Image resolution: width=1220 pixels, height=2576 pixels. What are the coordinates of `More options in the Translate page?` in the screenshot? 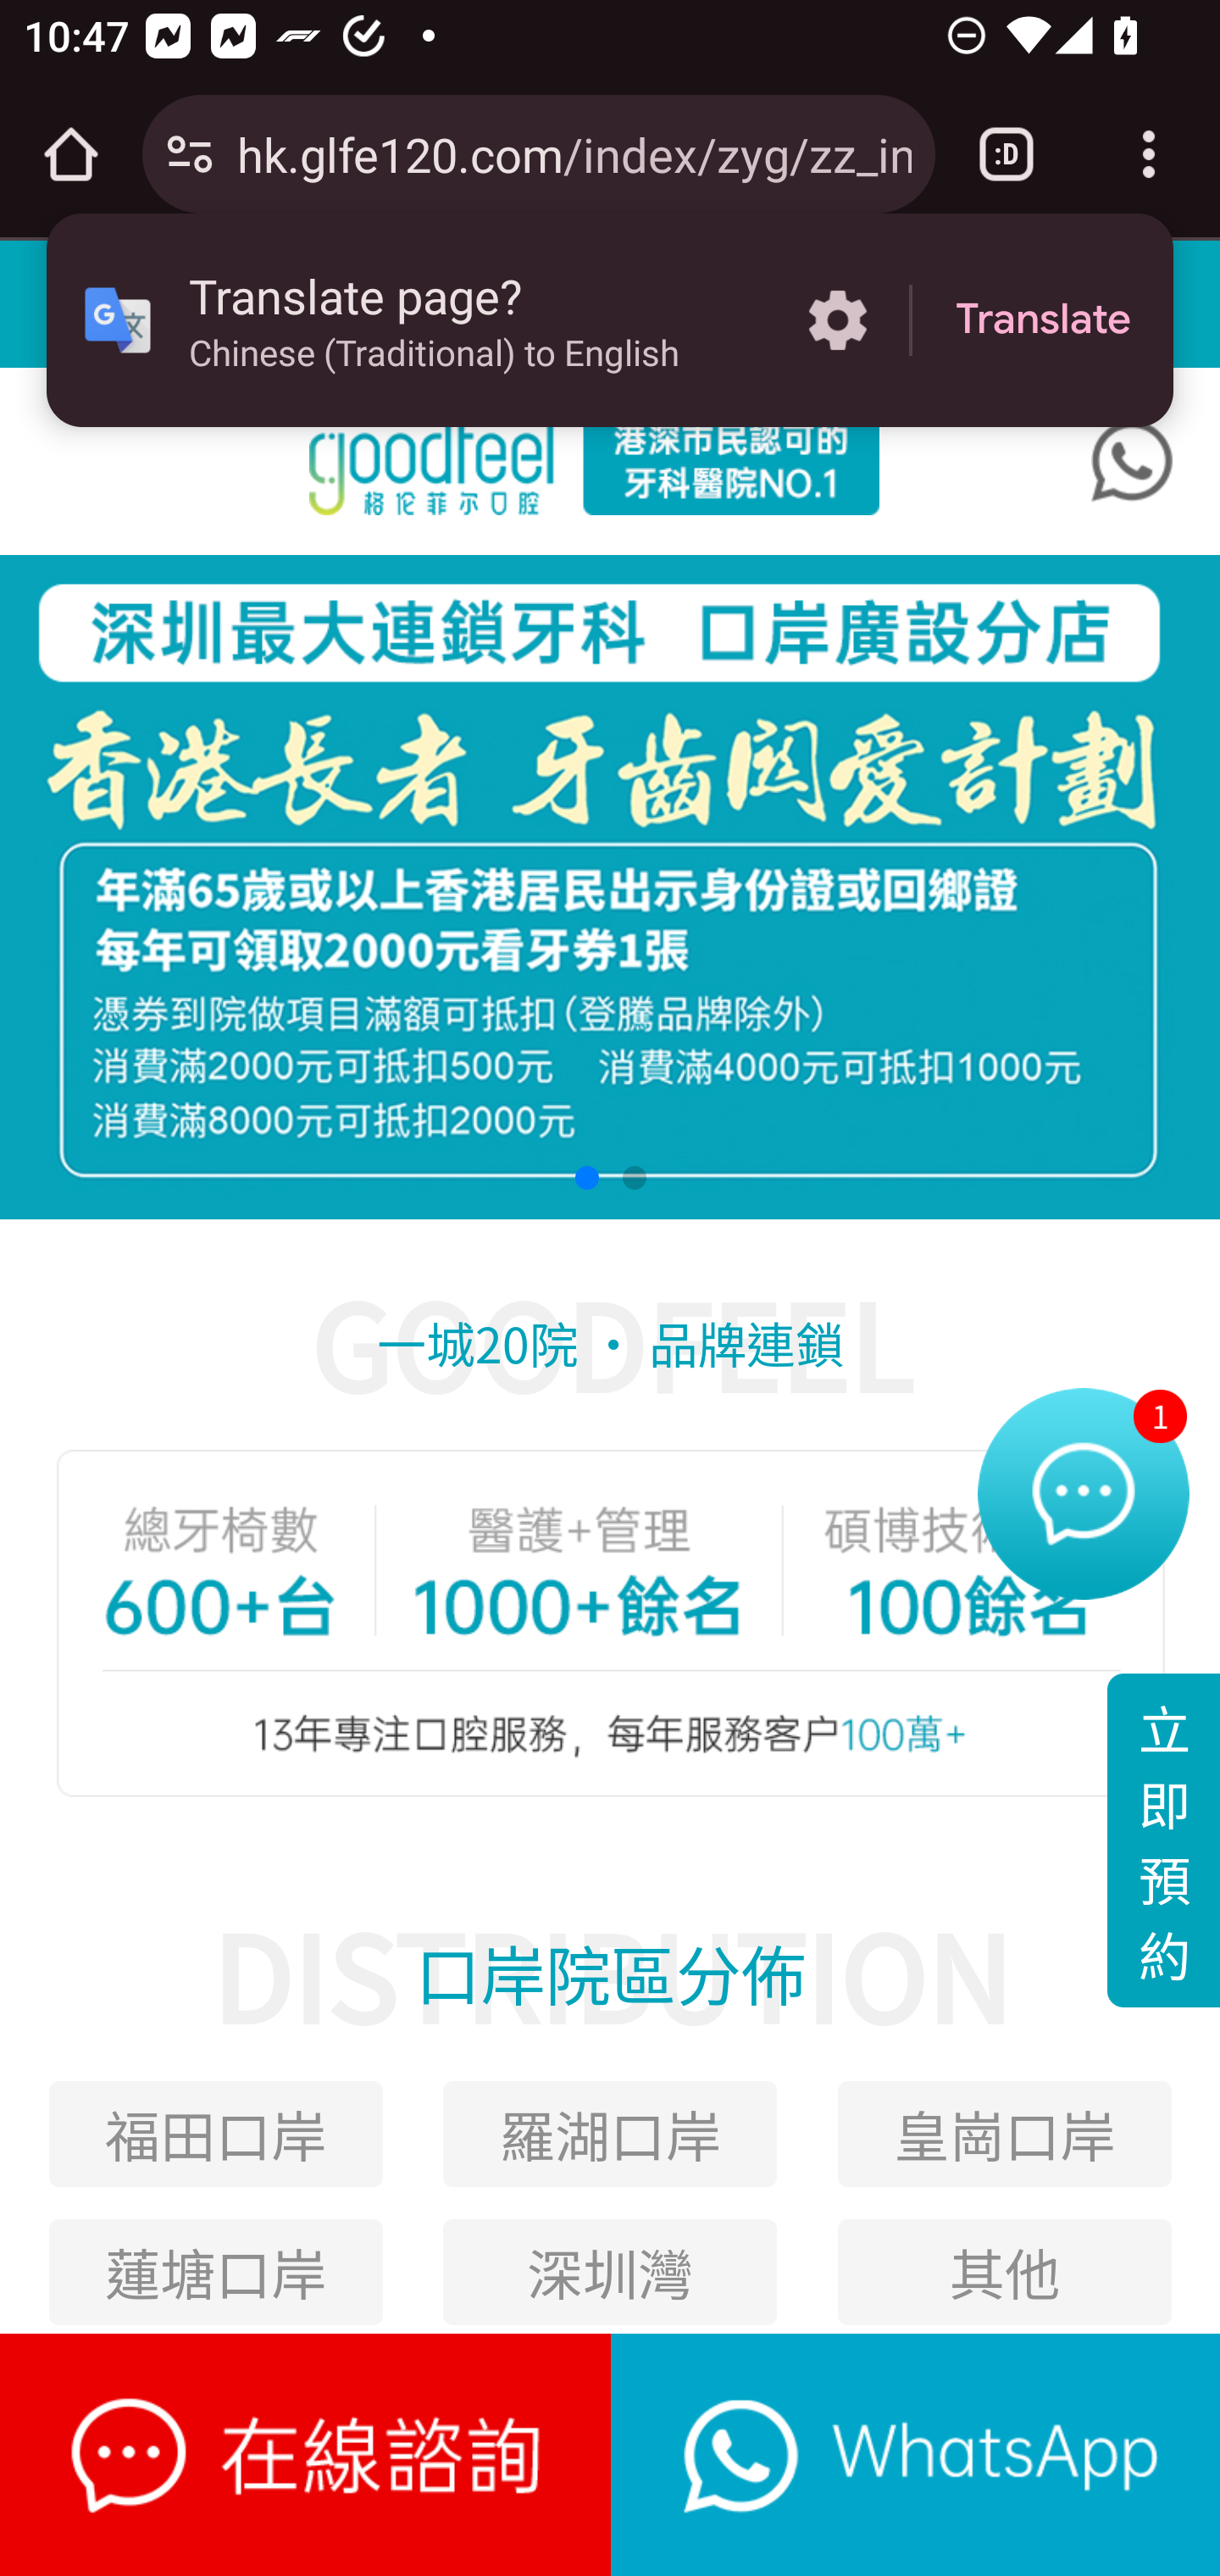 It's located at (837, 320).